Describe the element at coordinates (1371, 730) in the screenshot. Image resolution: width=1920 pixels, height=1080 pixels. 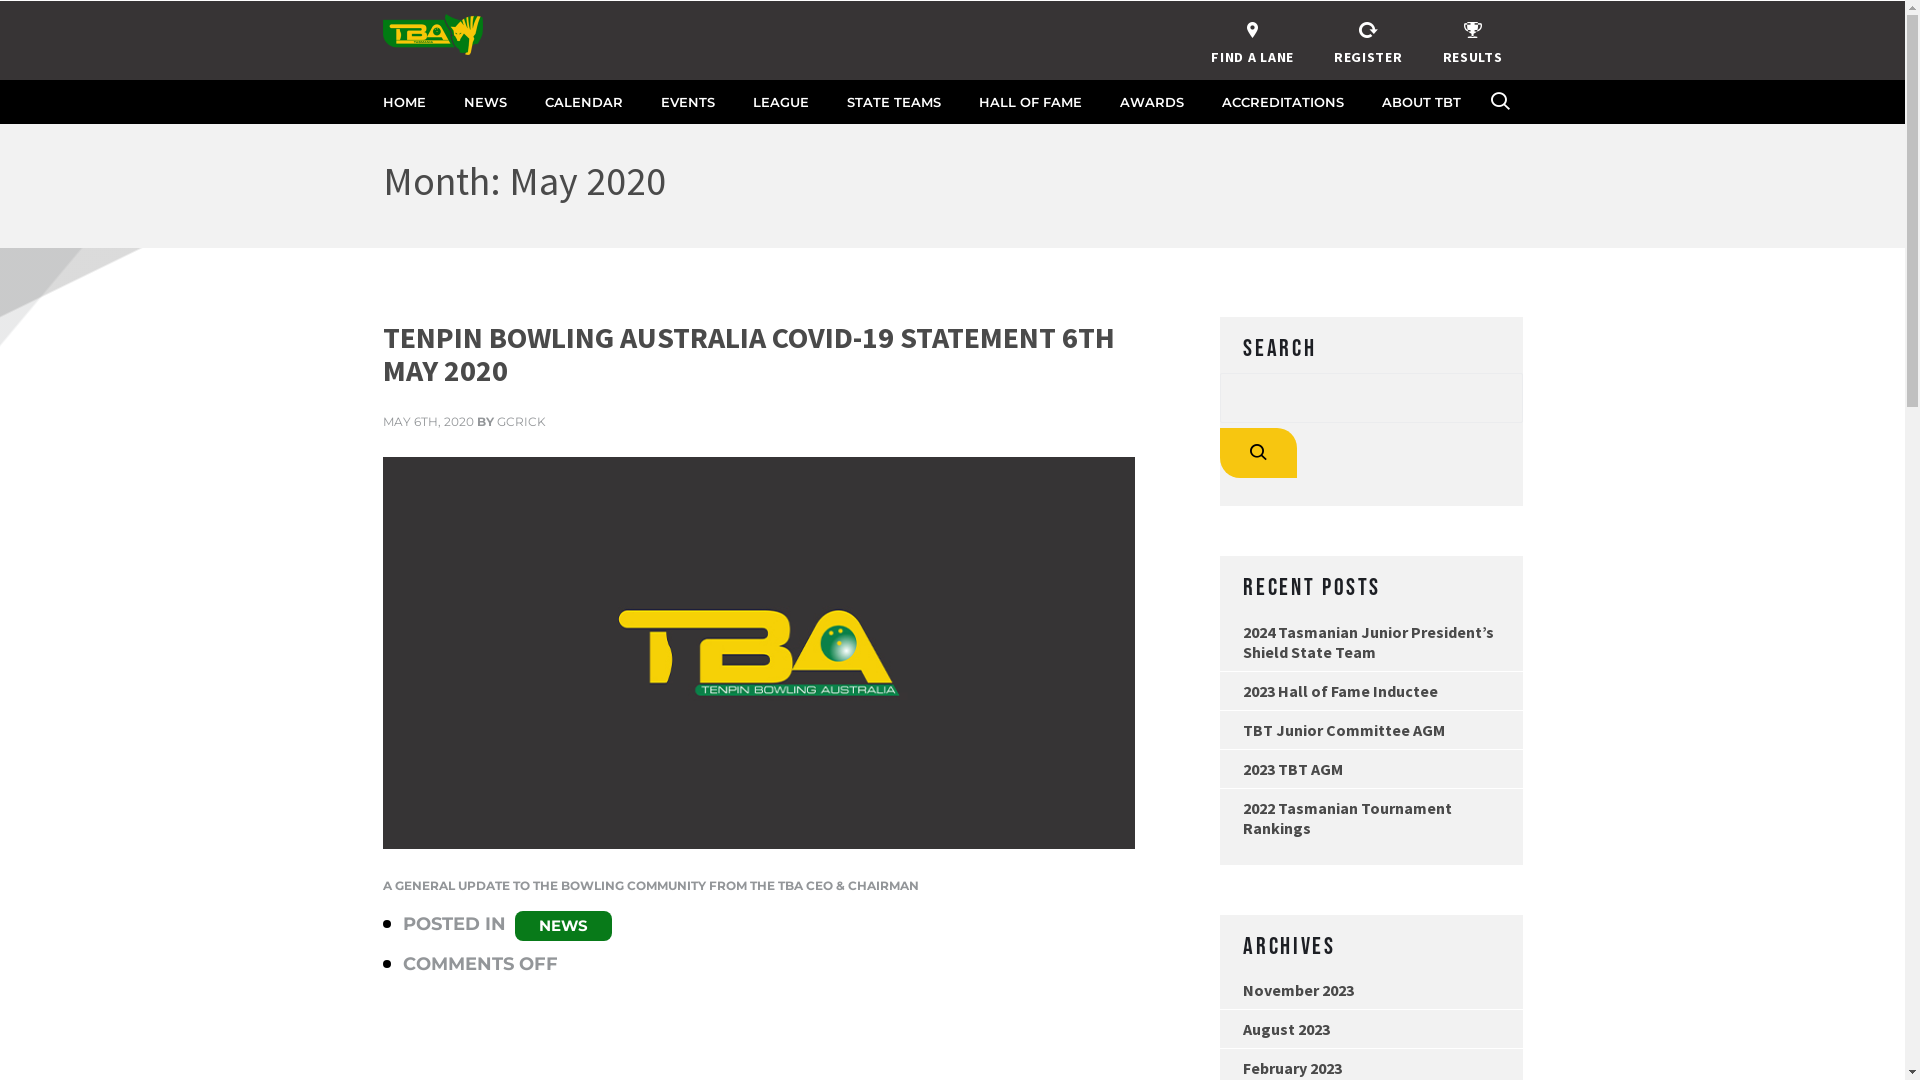
I see `TBT Junior Committee AGM` at that location.